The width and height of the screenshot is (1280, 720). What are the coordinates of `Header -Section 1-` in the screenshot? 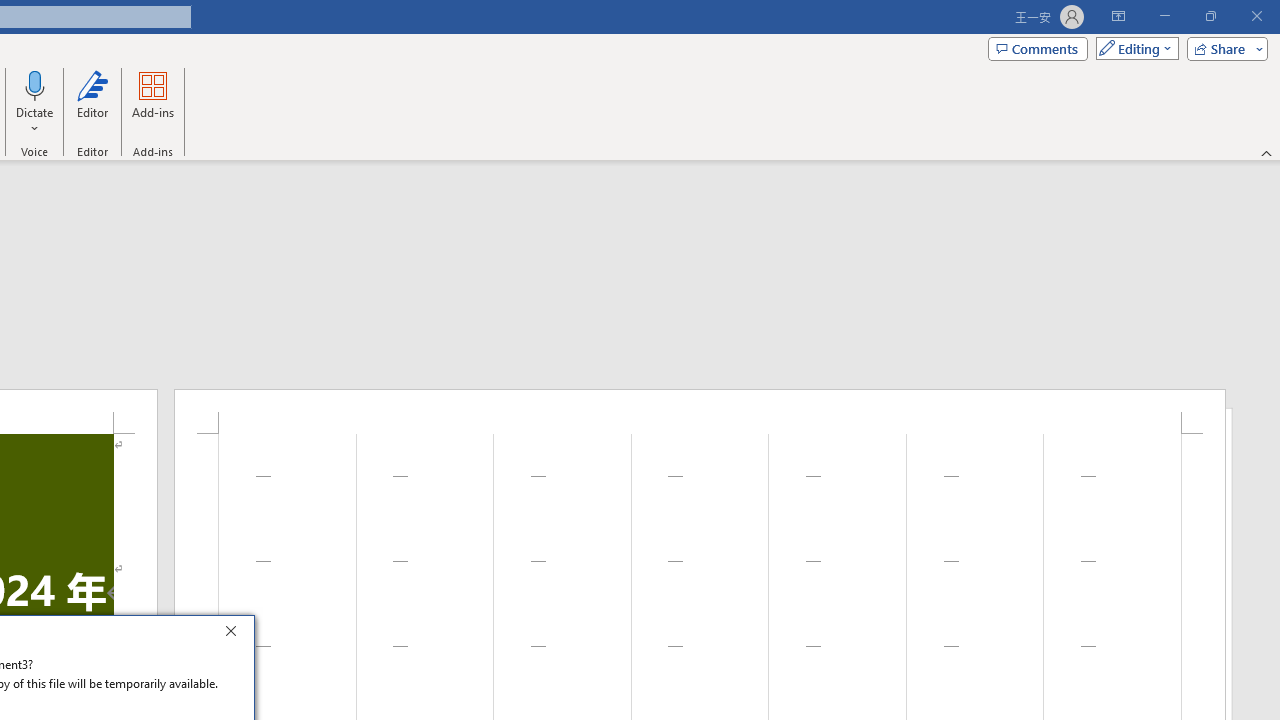 It's located at (700, 411).